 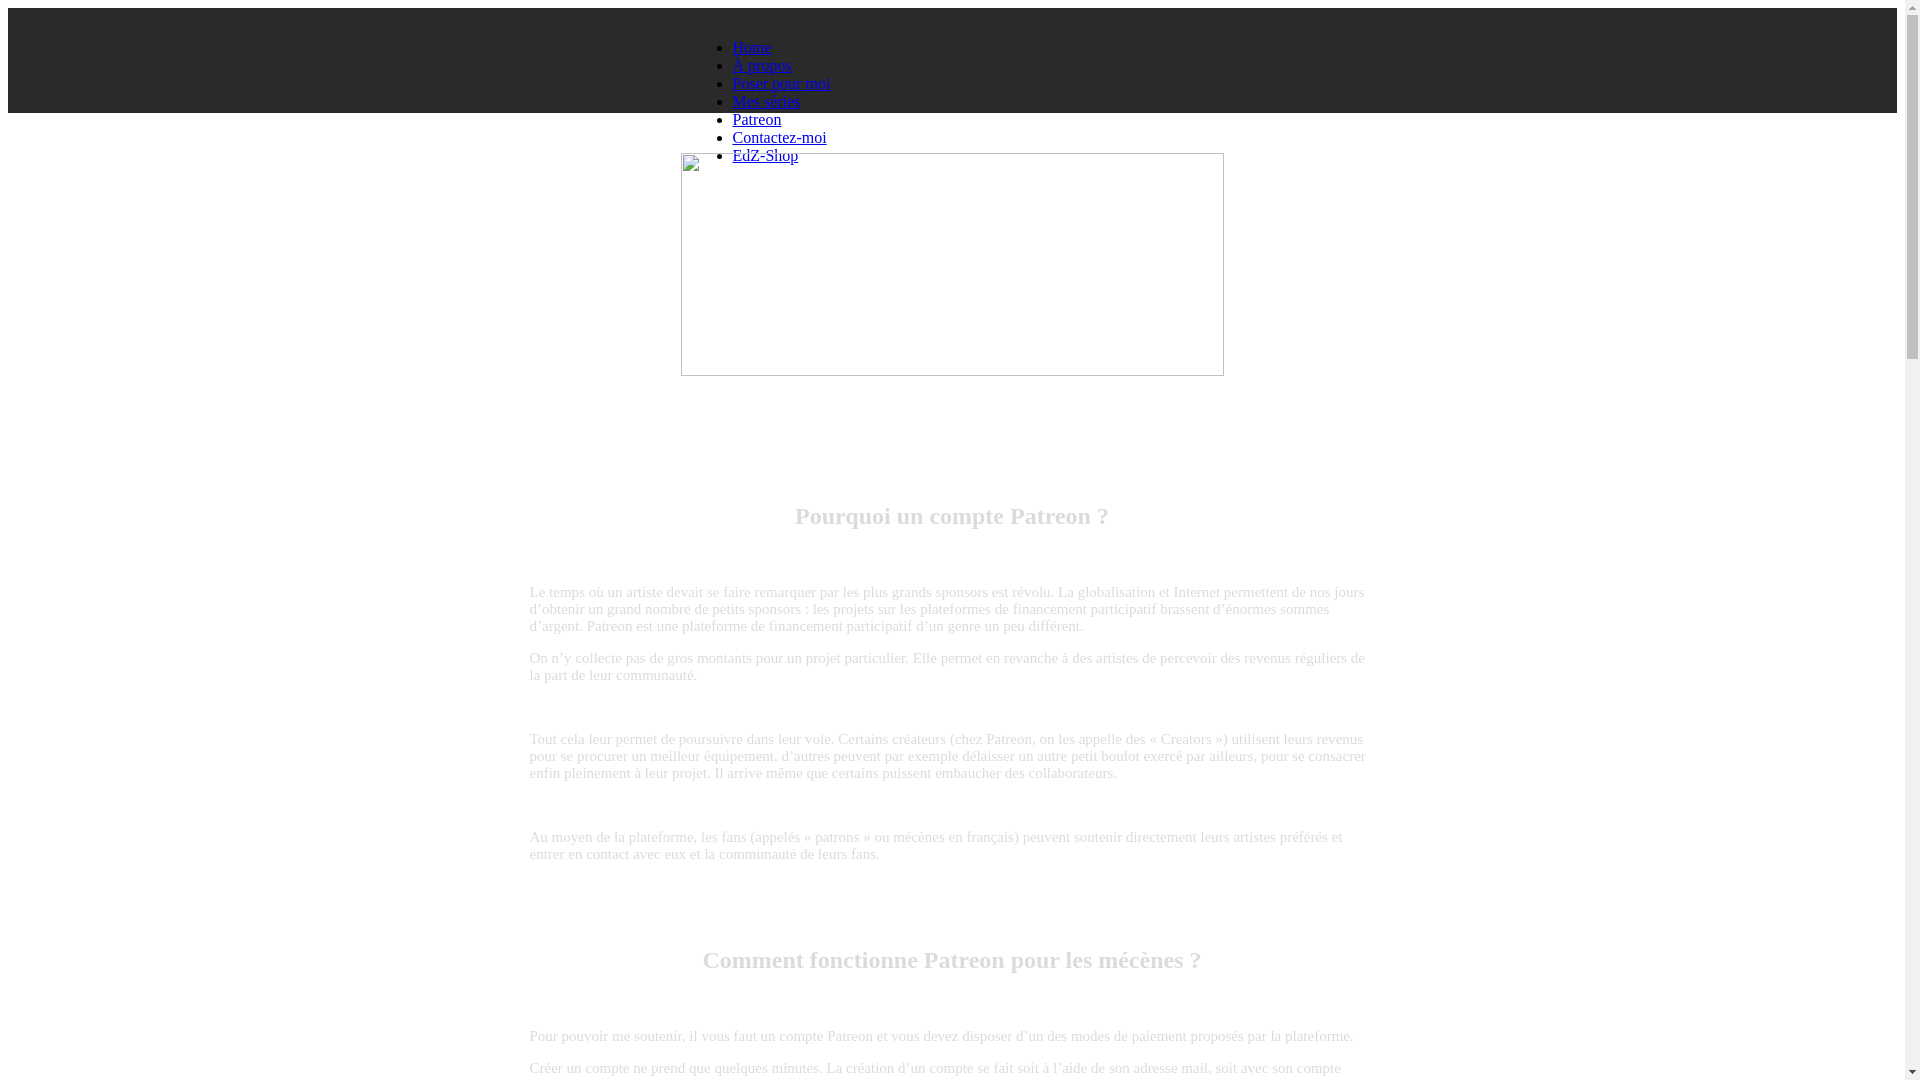 I want to click on EdZ-Shop, so click(x=765, y=156).